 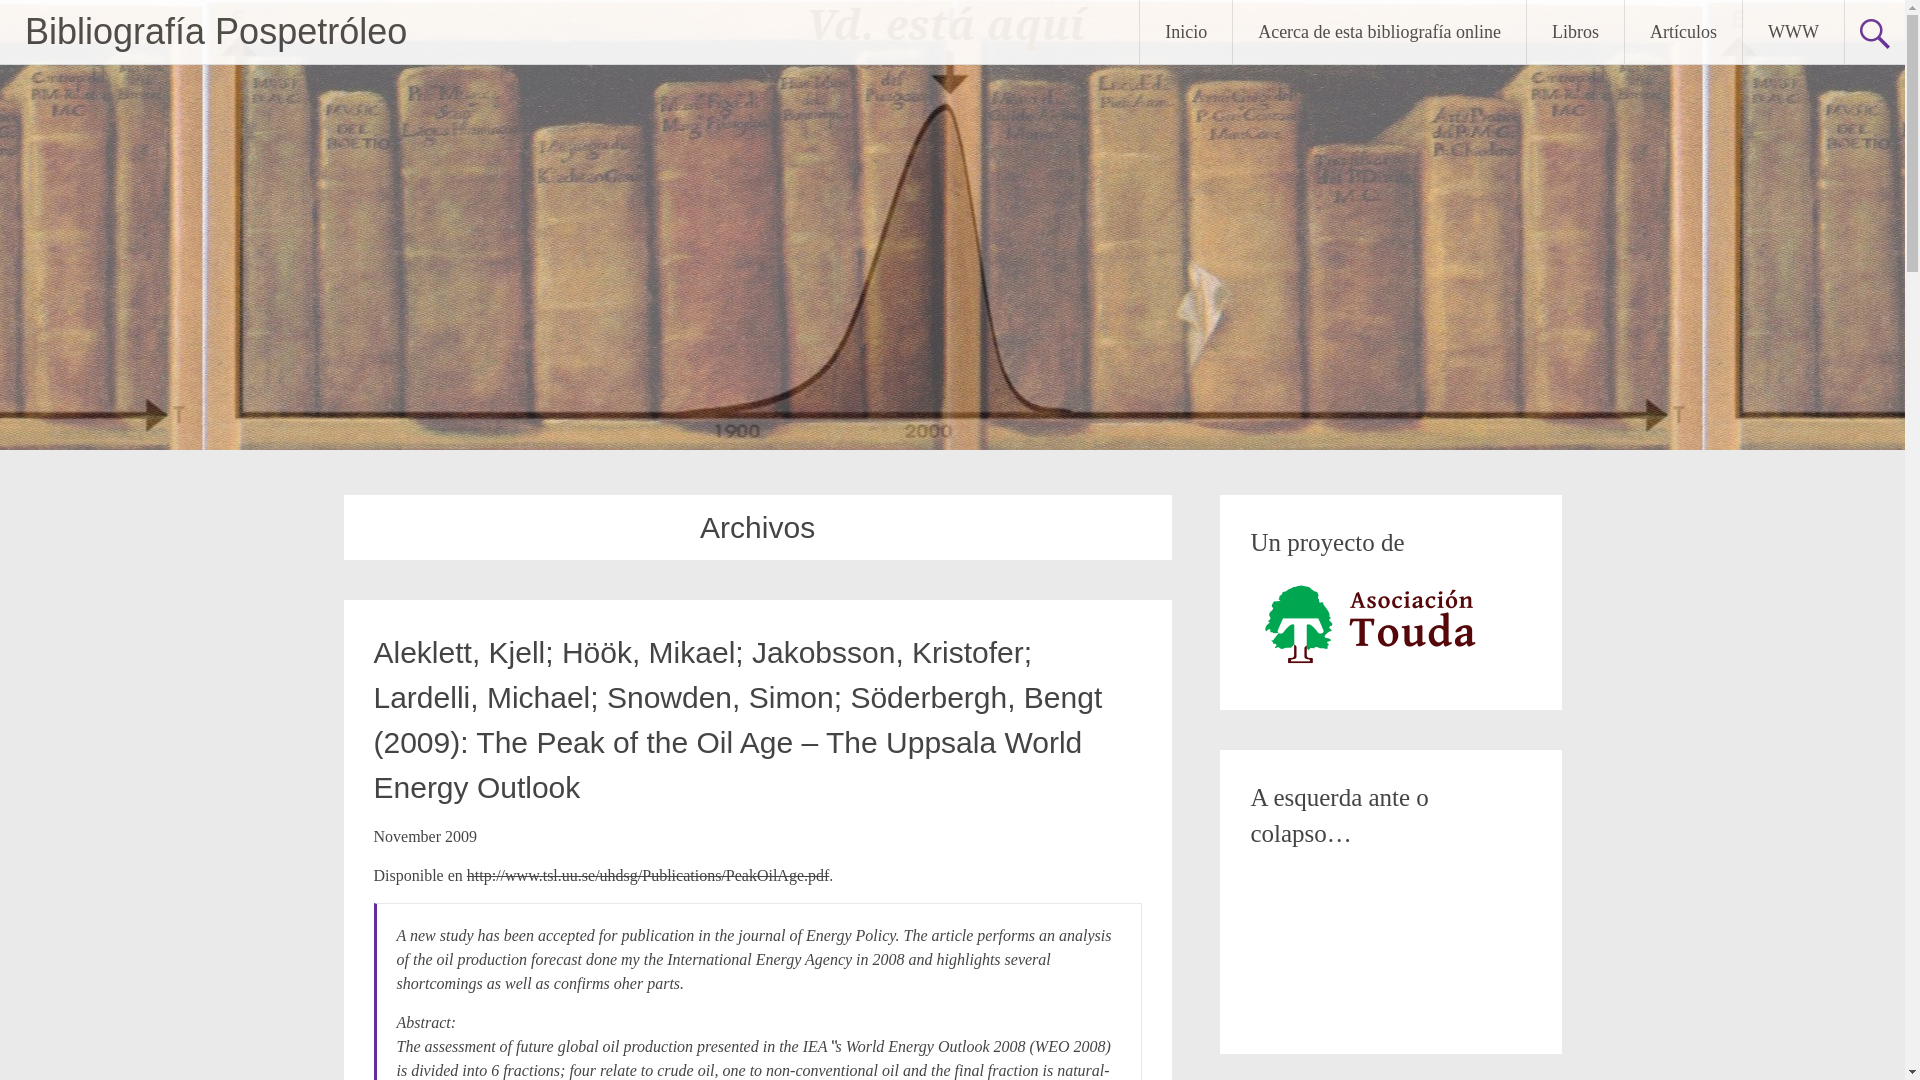 What do you see at coordinates (1575, 32) in the screenshot?
I see `Libros` at bounding box center [1575, 32].